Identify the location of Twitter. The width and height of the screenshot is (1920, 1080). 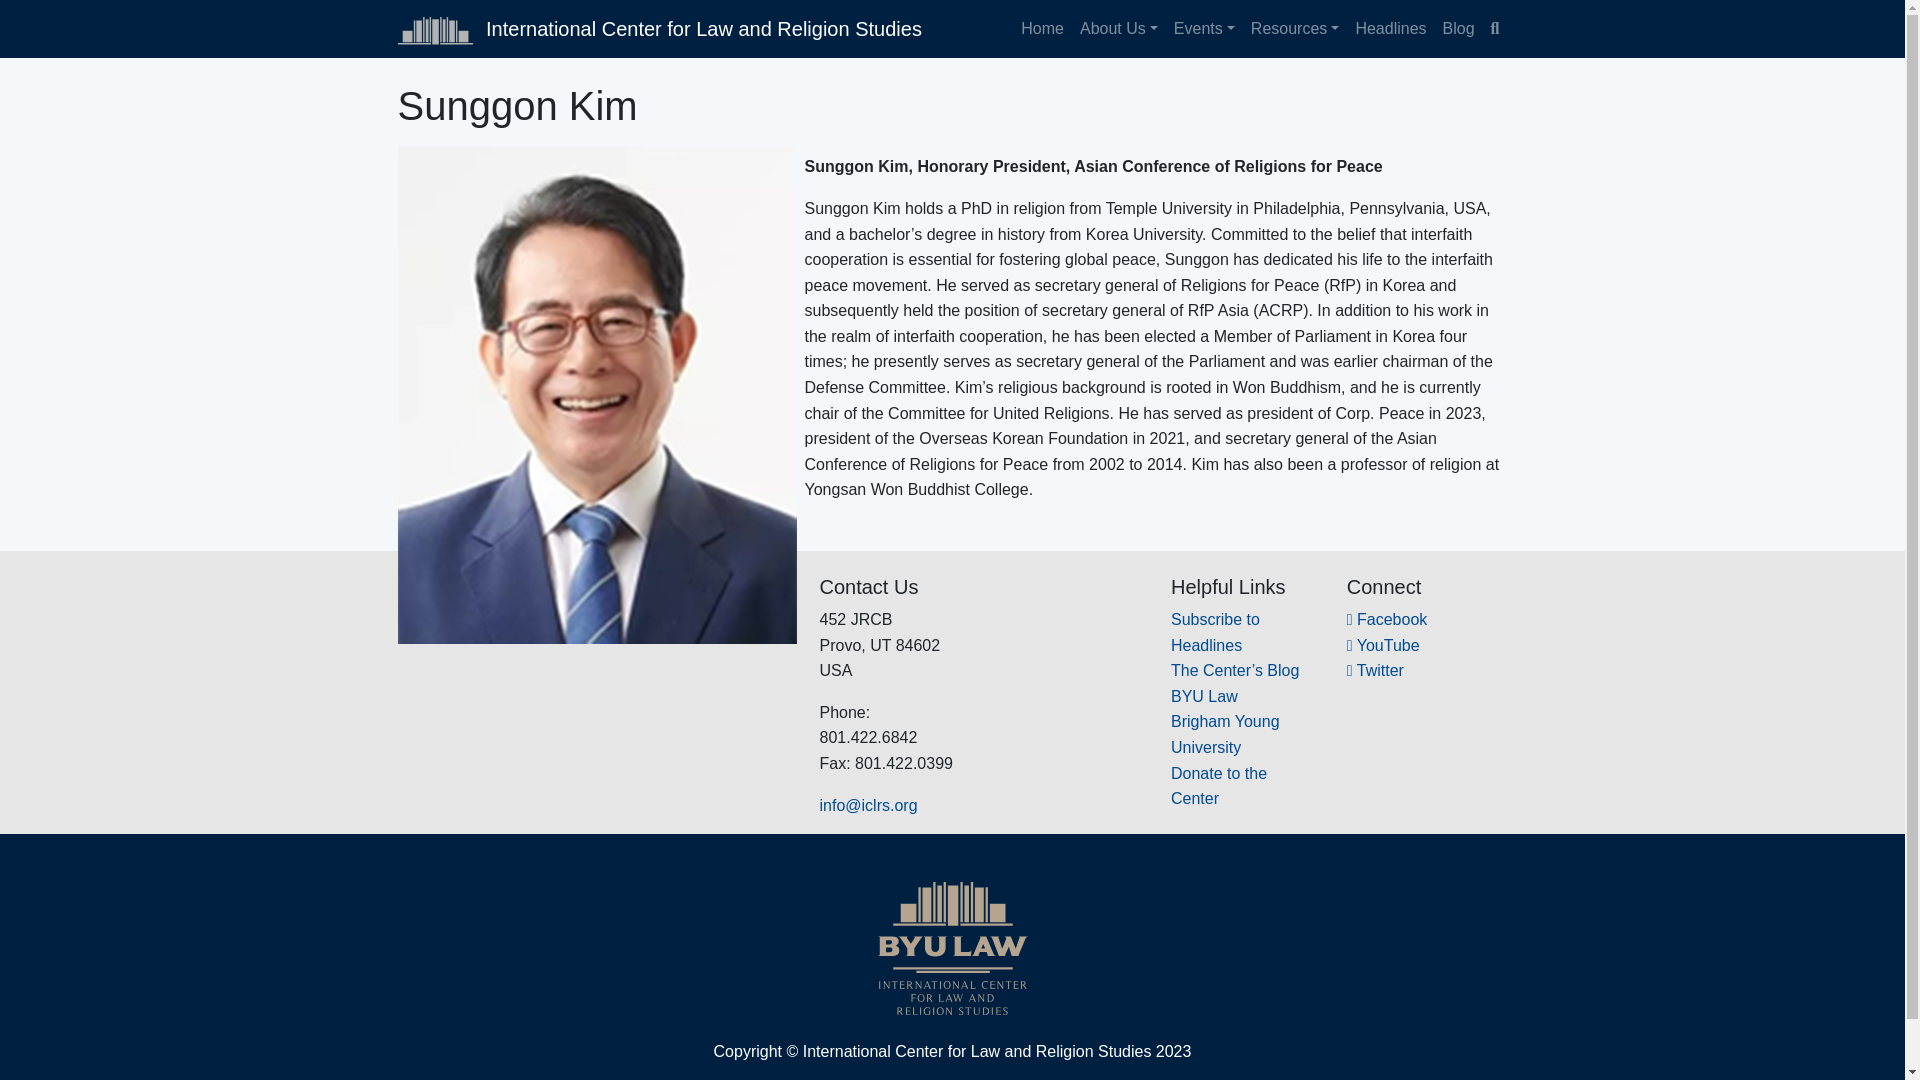
(1375, 670).